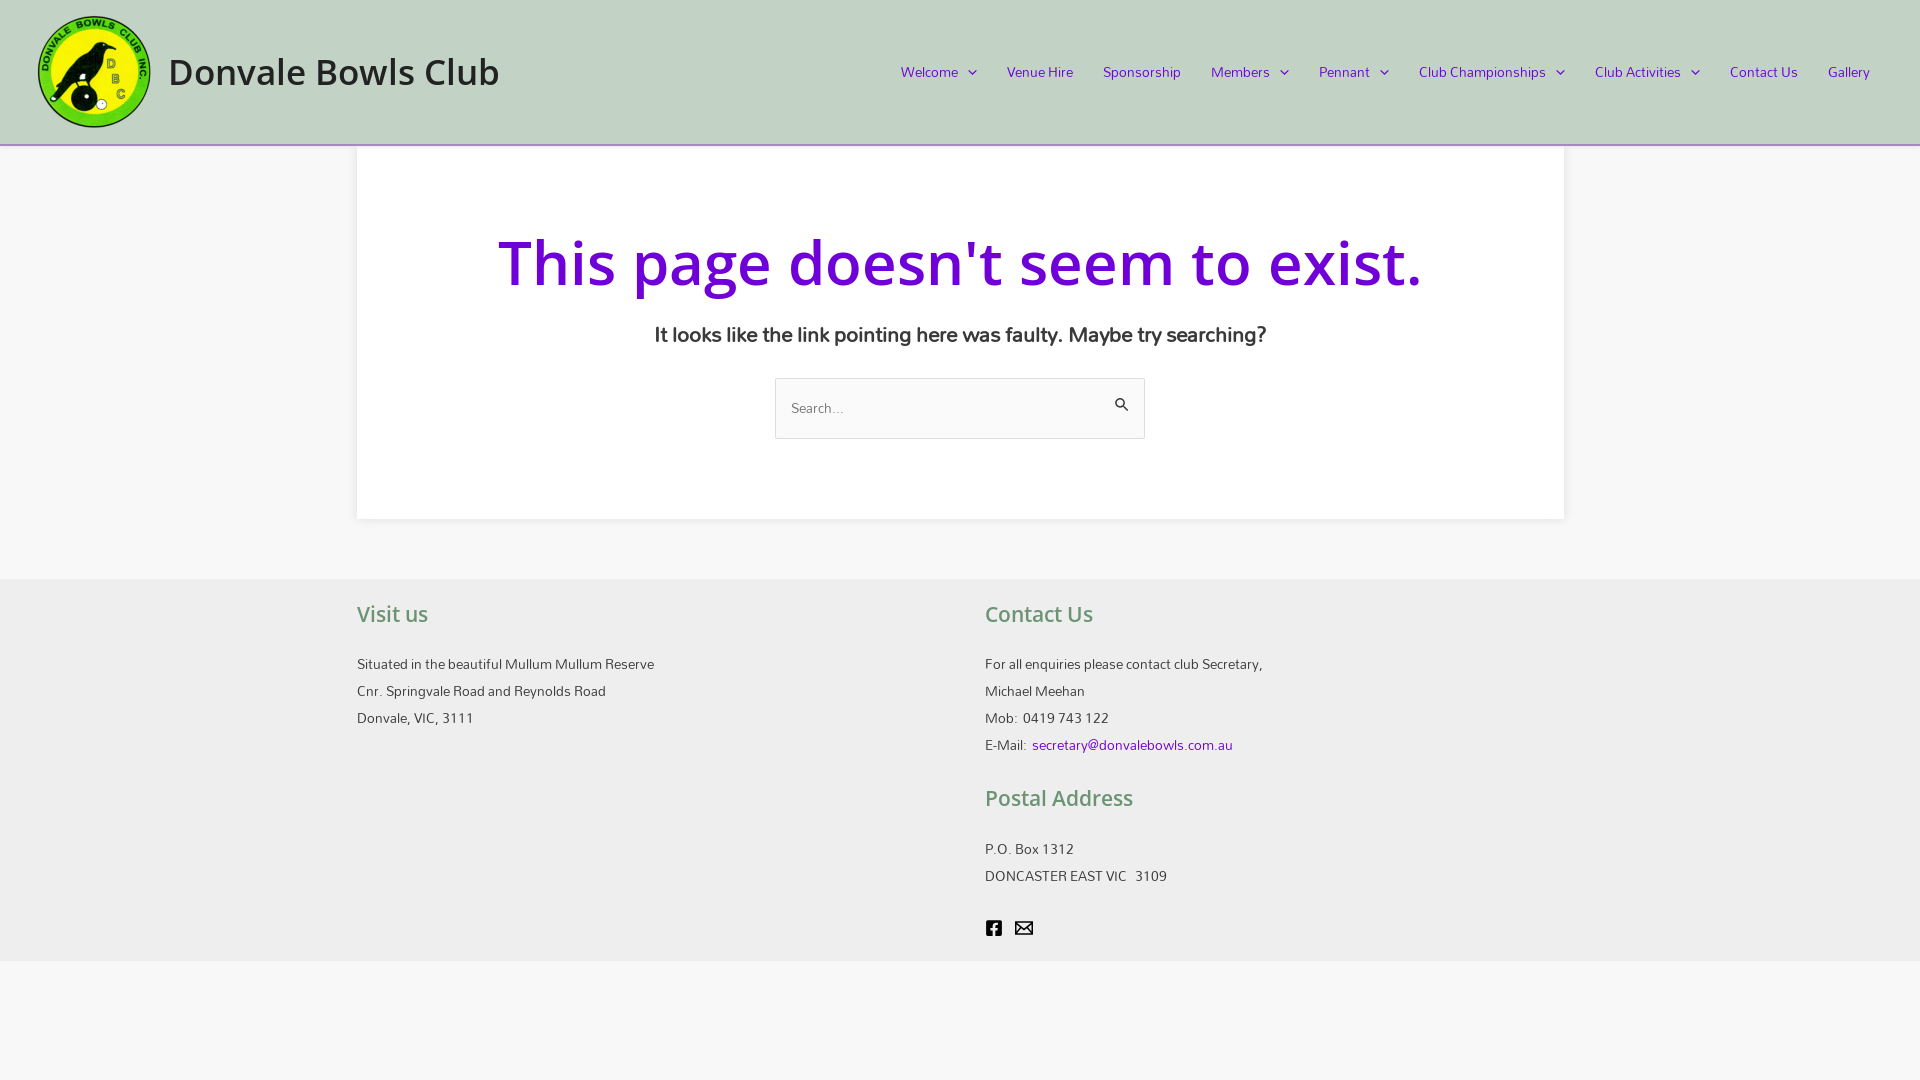 Image resolution: width=1920 pixels, height=1080 pixels. Describe the element at coordinates (1132, 744) in the screenshot. I see `secretary@donvalebowls.com.au` at that location.